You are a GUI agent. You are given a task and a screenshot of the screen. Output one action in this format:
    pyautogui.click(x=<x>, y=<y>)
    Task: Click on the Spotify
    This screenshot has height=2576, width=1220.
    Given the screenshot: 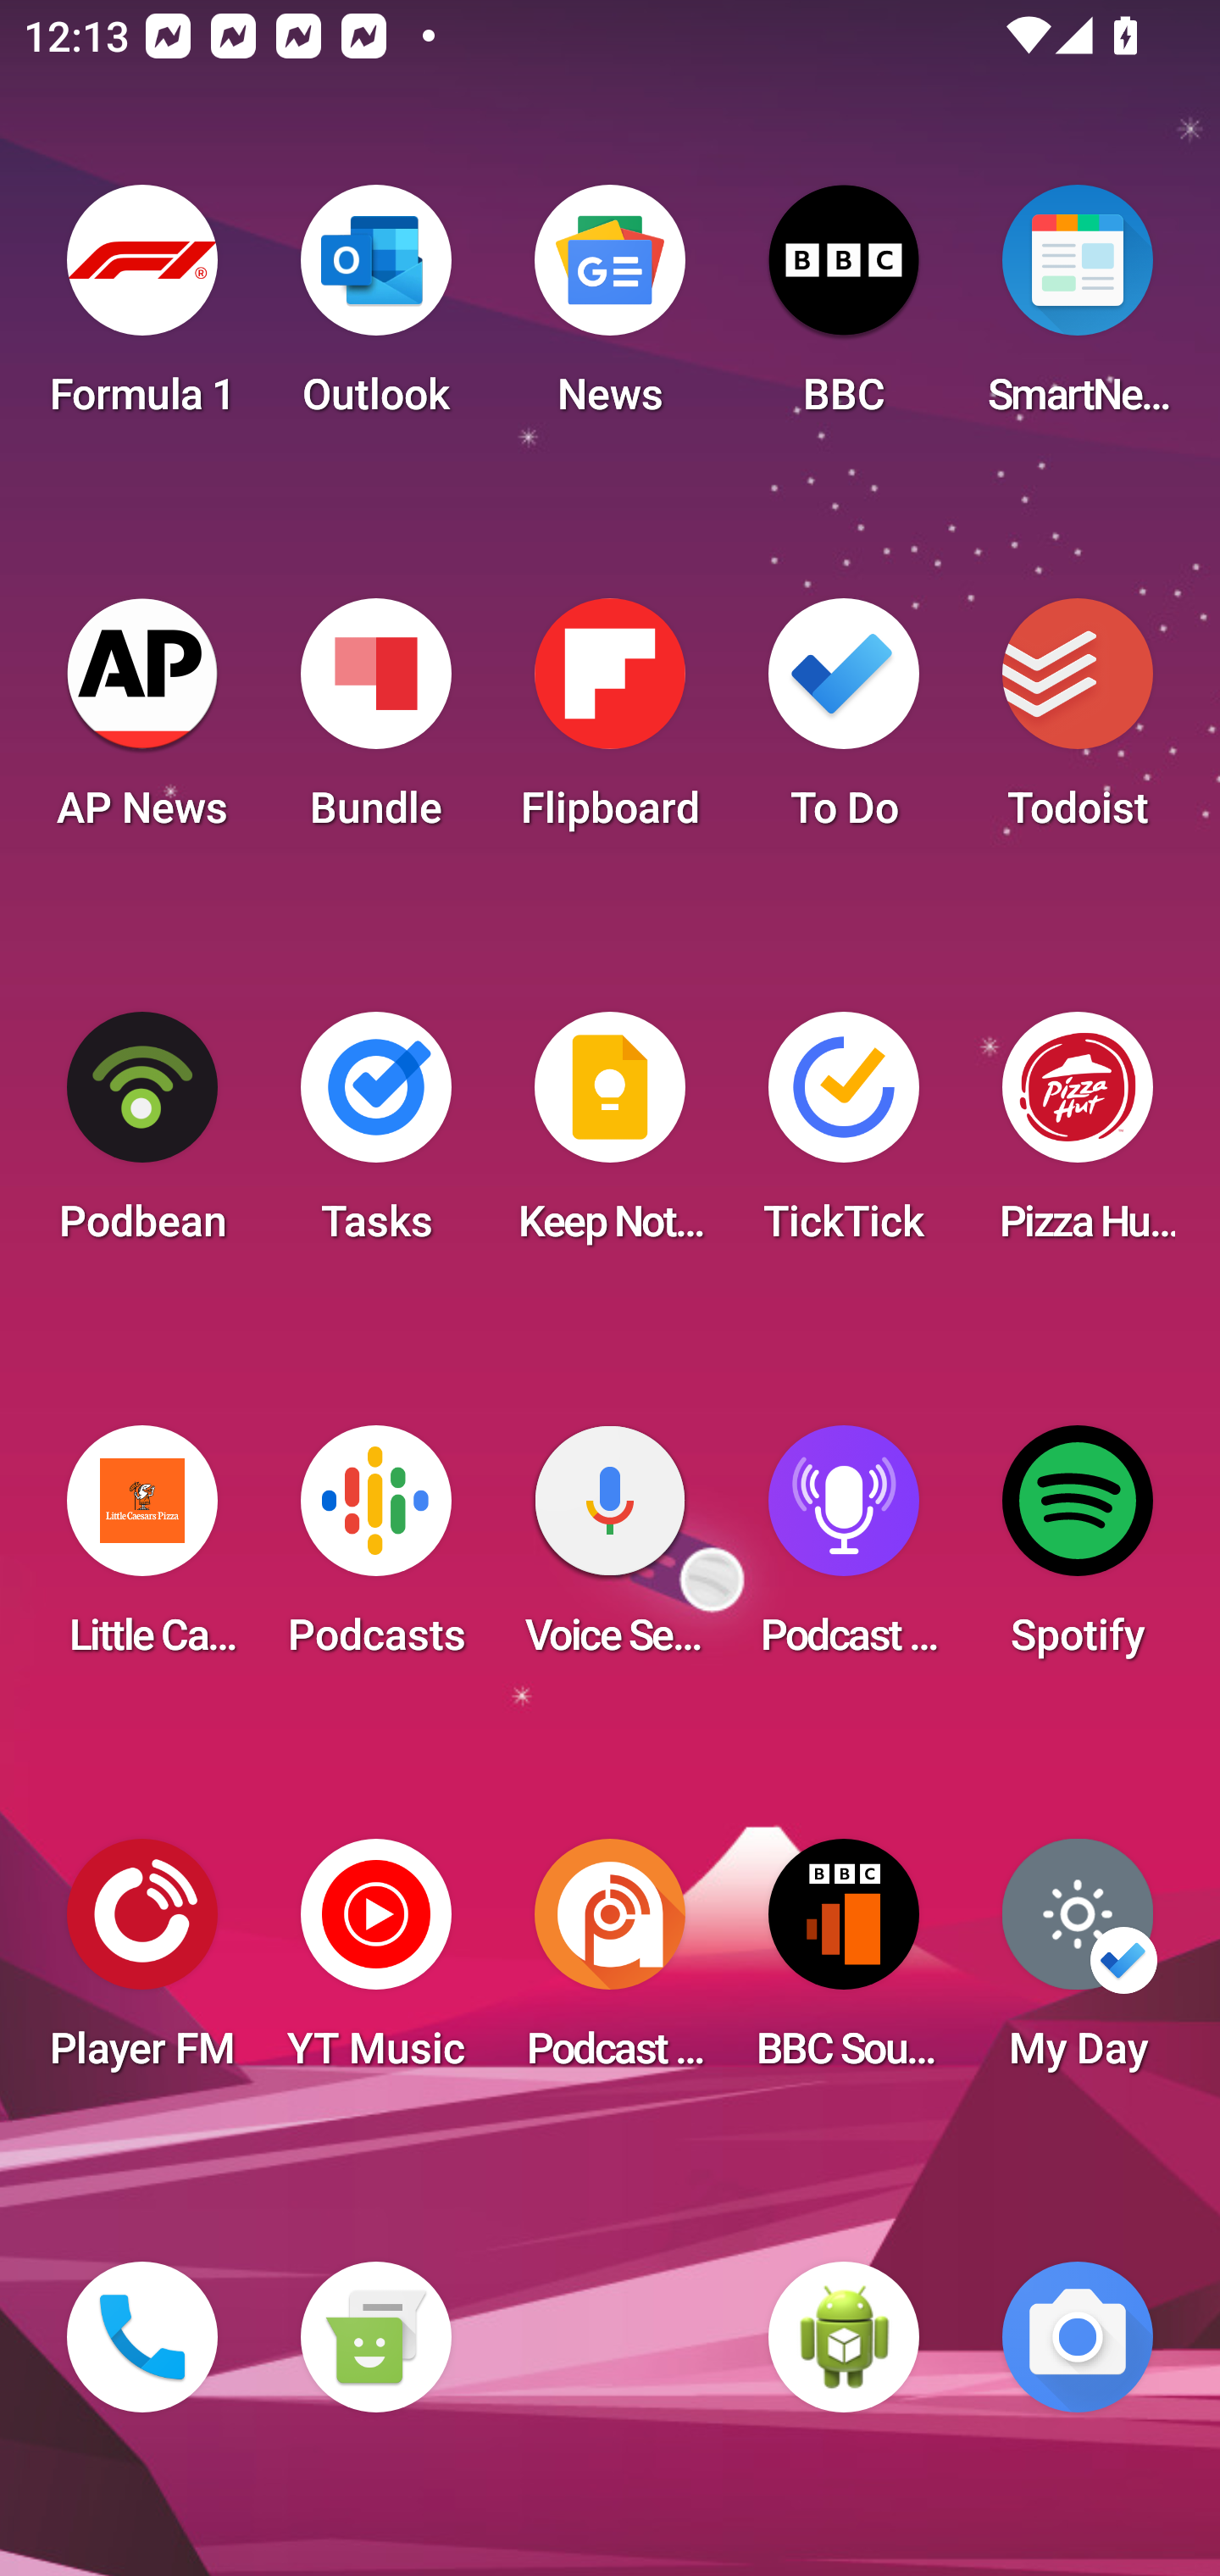 What is the action you would take?
    pyautogui.click(x=1078, y=1551)
    